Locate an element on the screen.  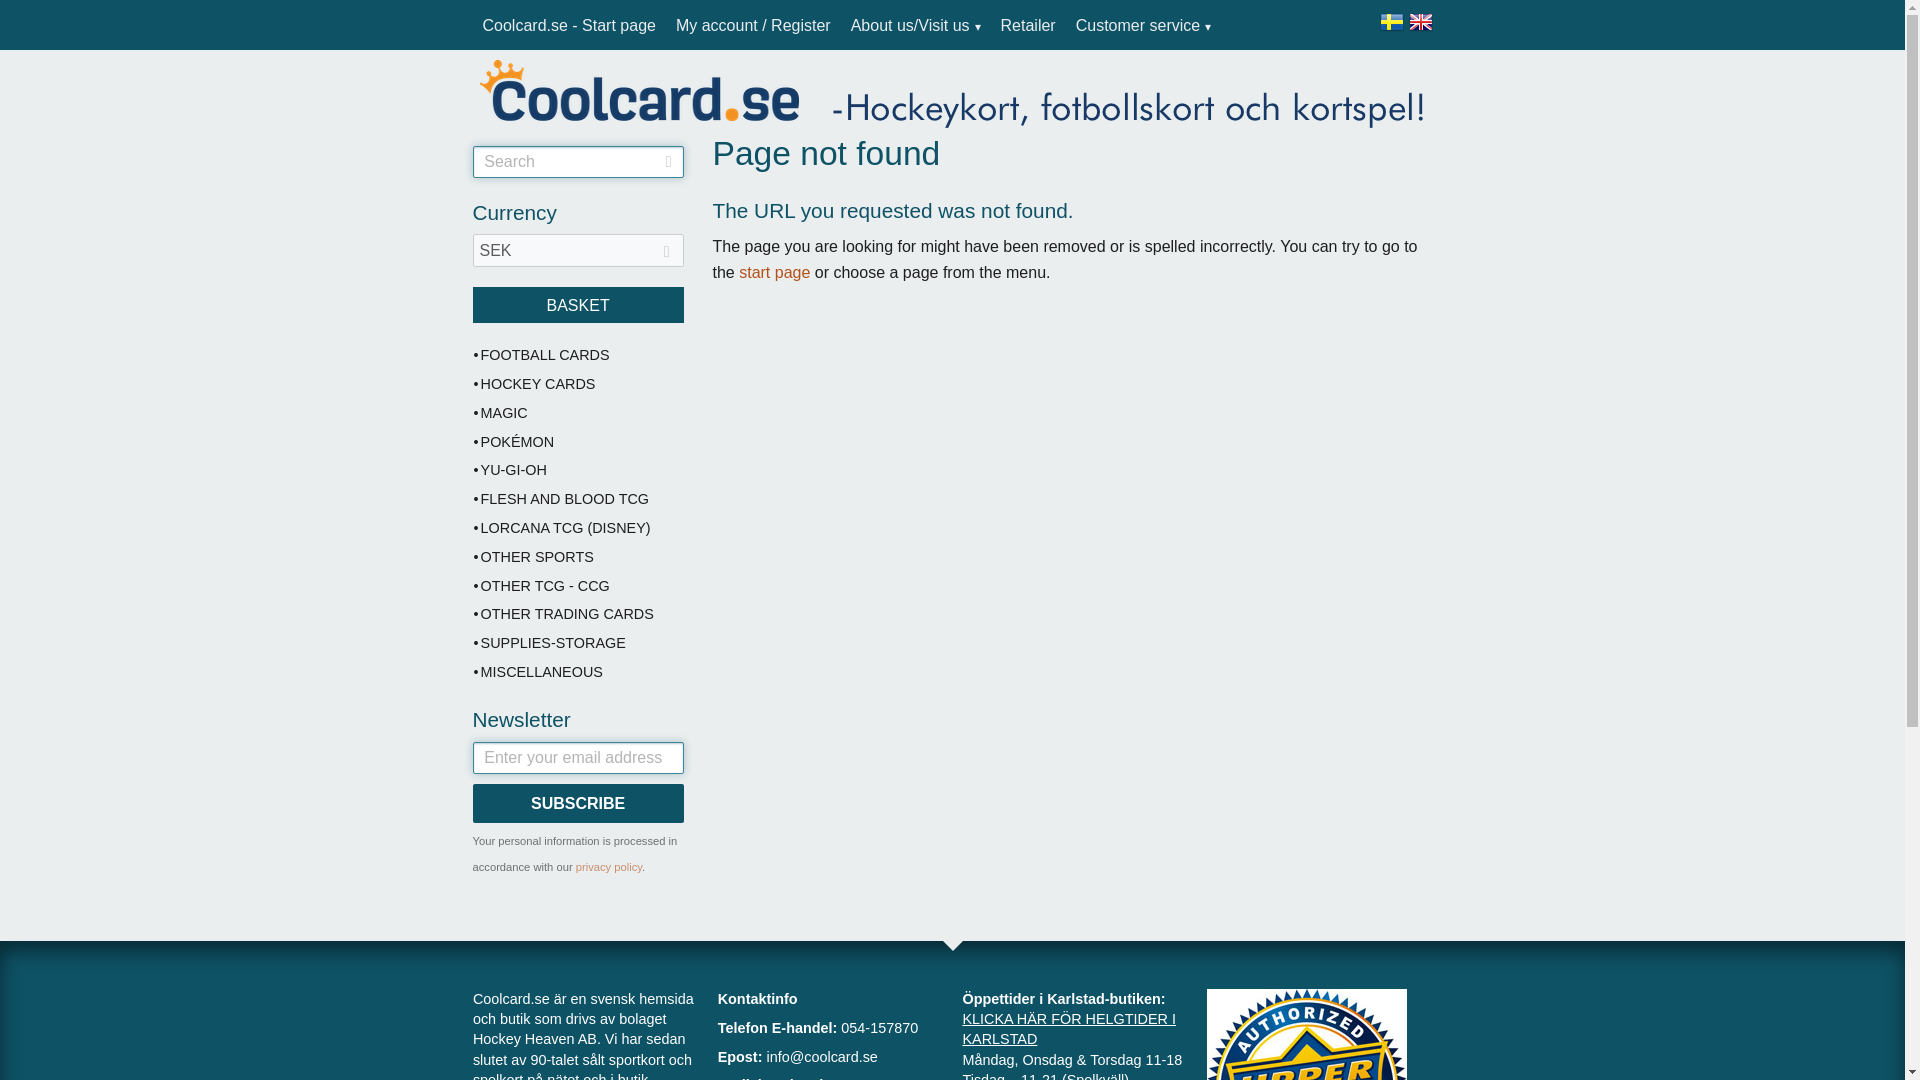
BASKET is located at coordinates (578, 304).